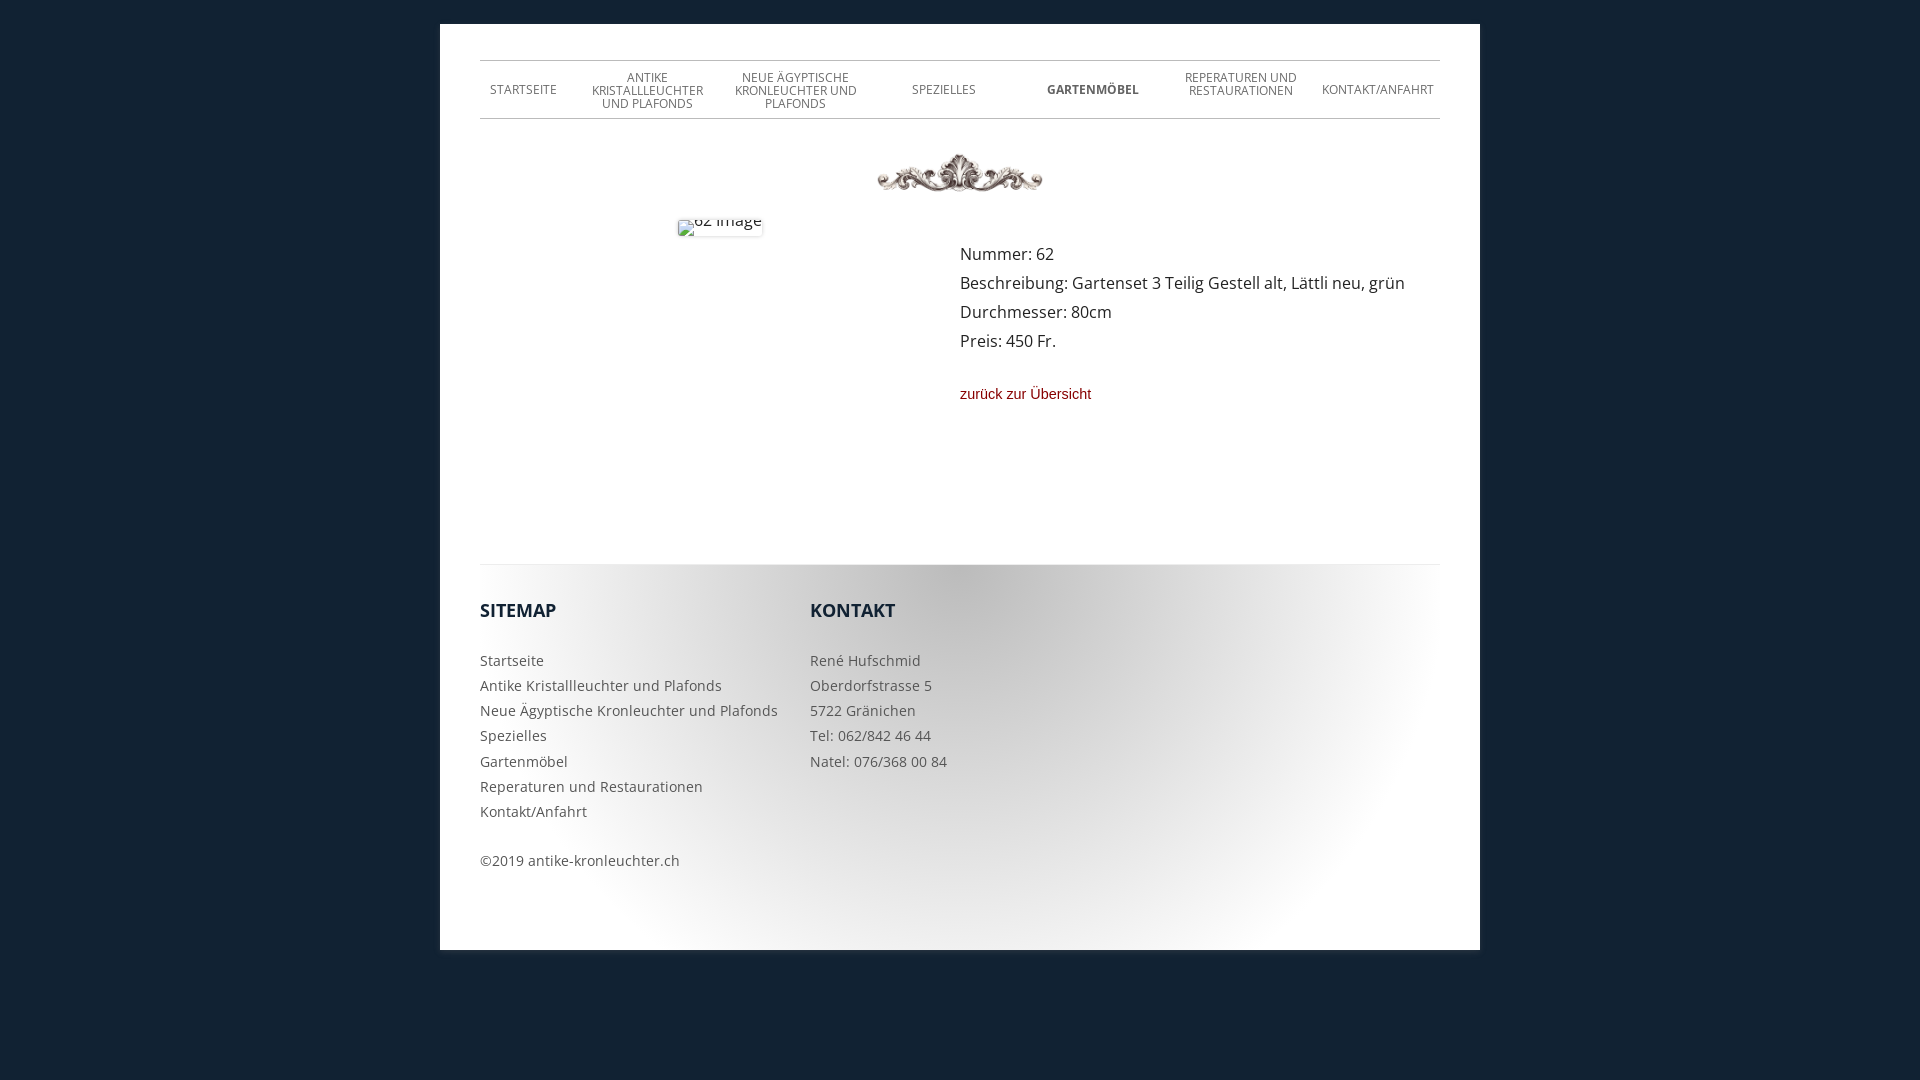 This screenshot has width=1920, height=1080. Describe the element at coordinates (647, 91) in the screenshot. I see `ANTIKE KRISTALLLEUCHTER UND PLAFONDS` at that location.